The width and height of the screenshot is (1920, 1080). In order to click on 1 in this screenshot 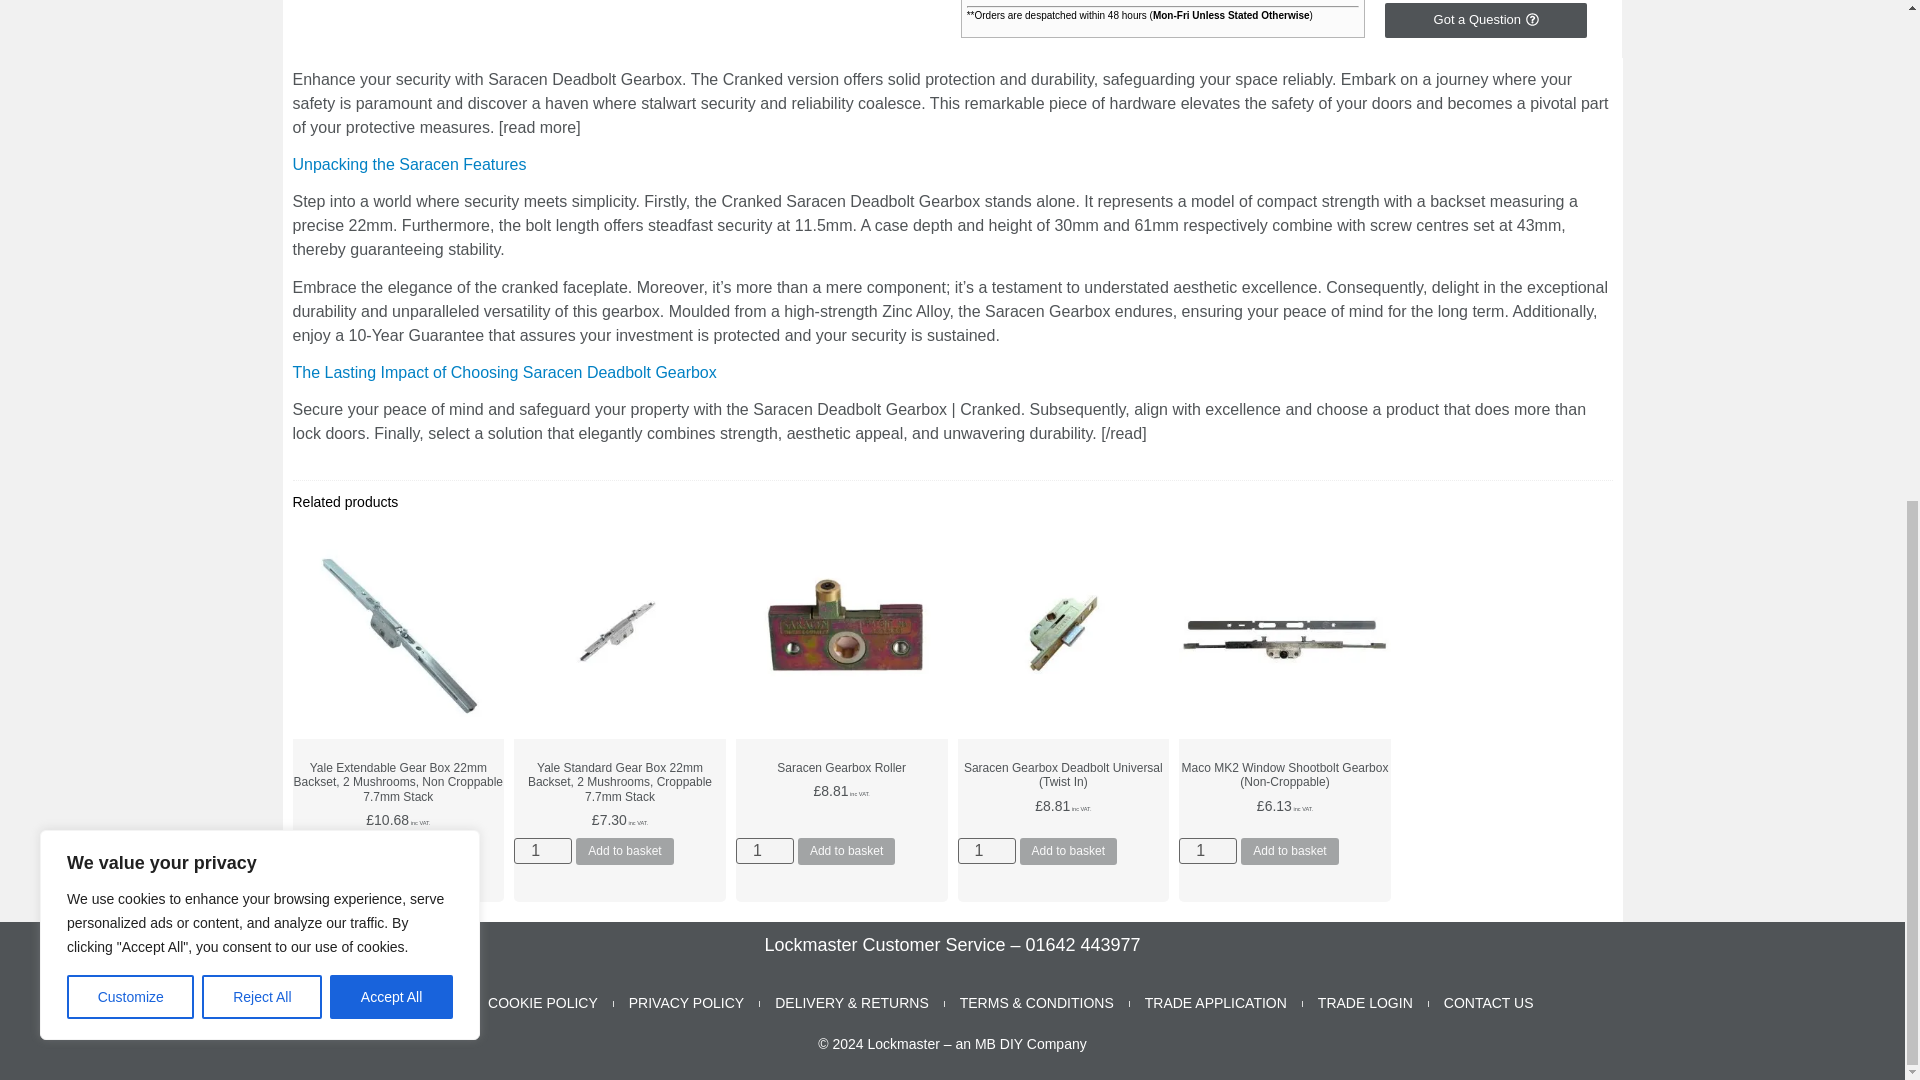, I will do `click(986, 851)`.